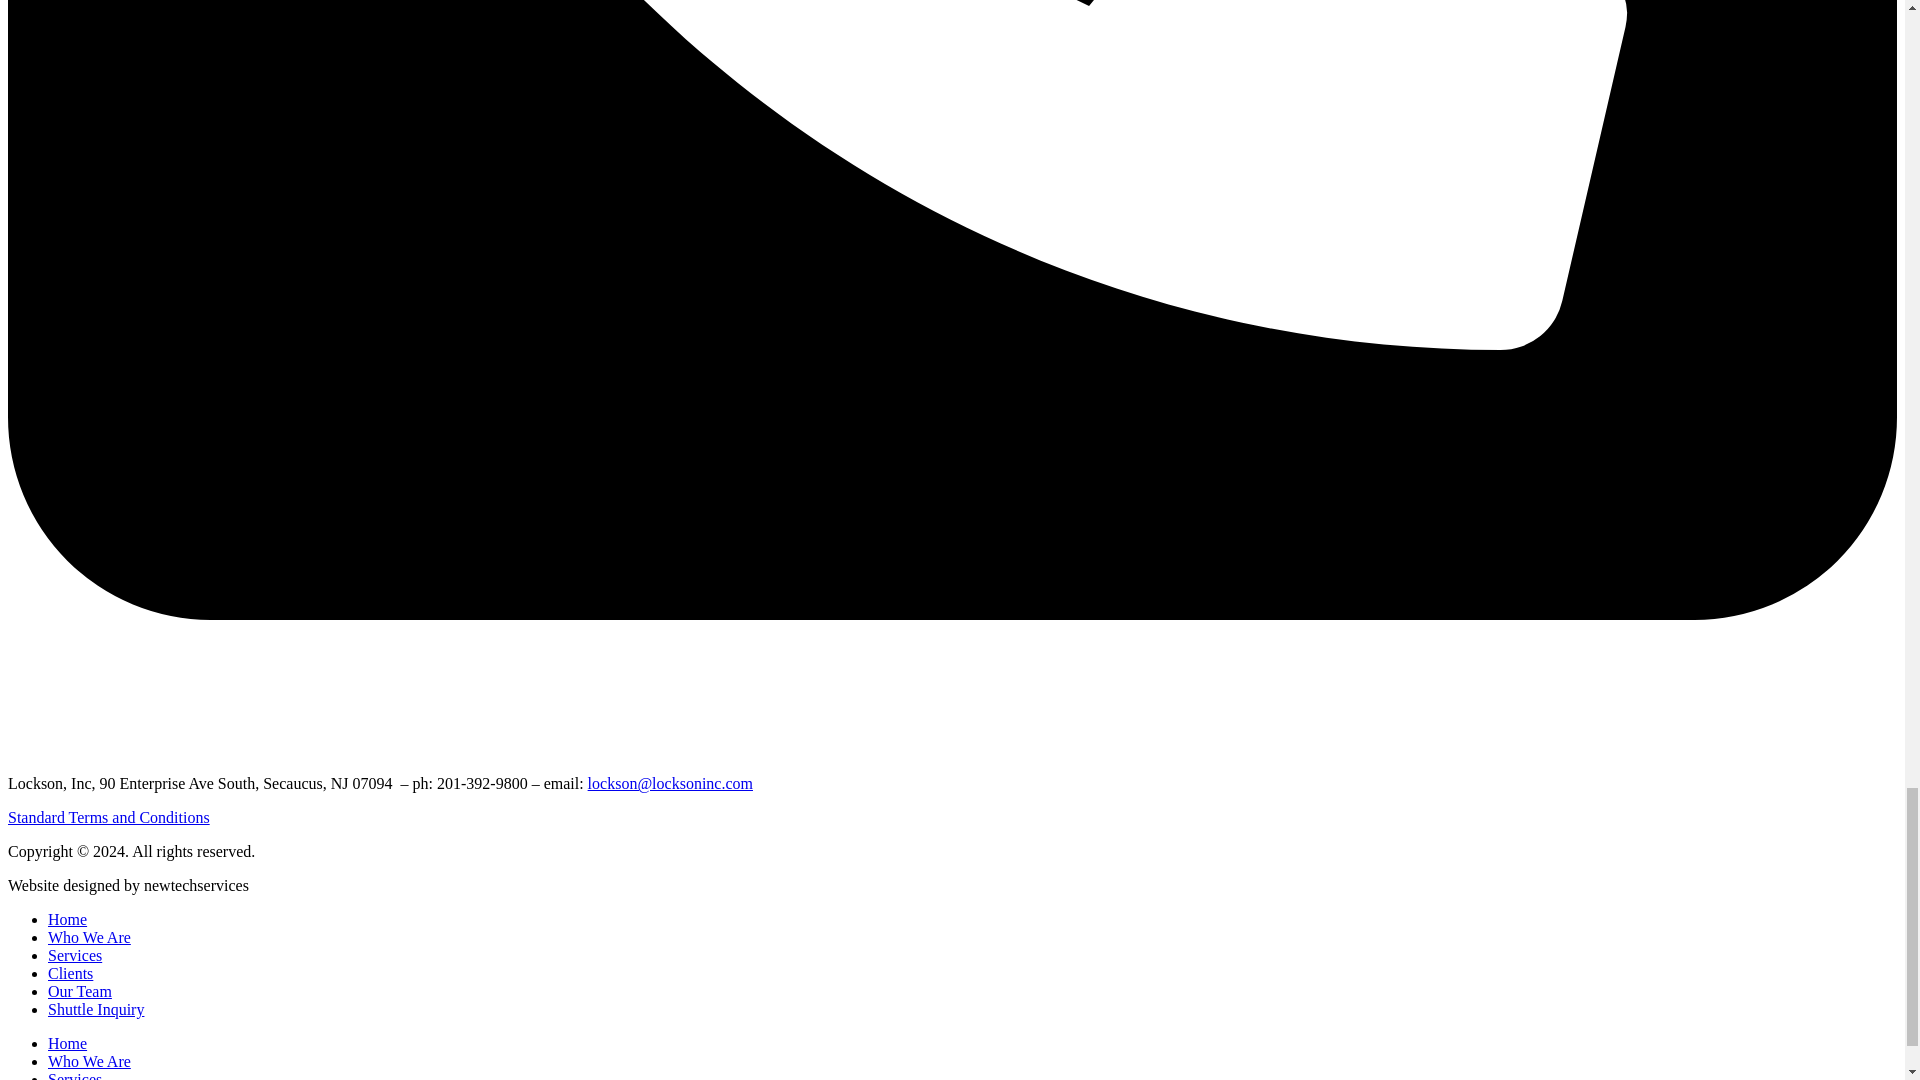 The height and width of the screenshot is (1080, 1920). I want to click on Home, so click(67, 919).